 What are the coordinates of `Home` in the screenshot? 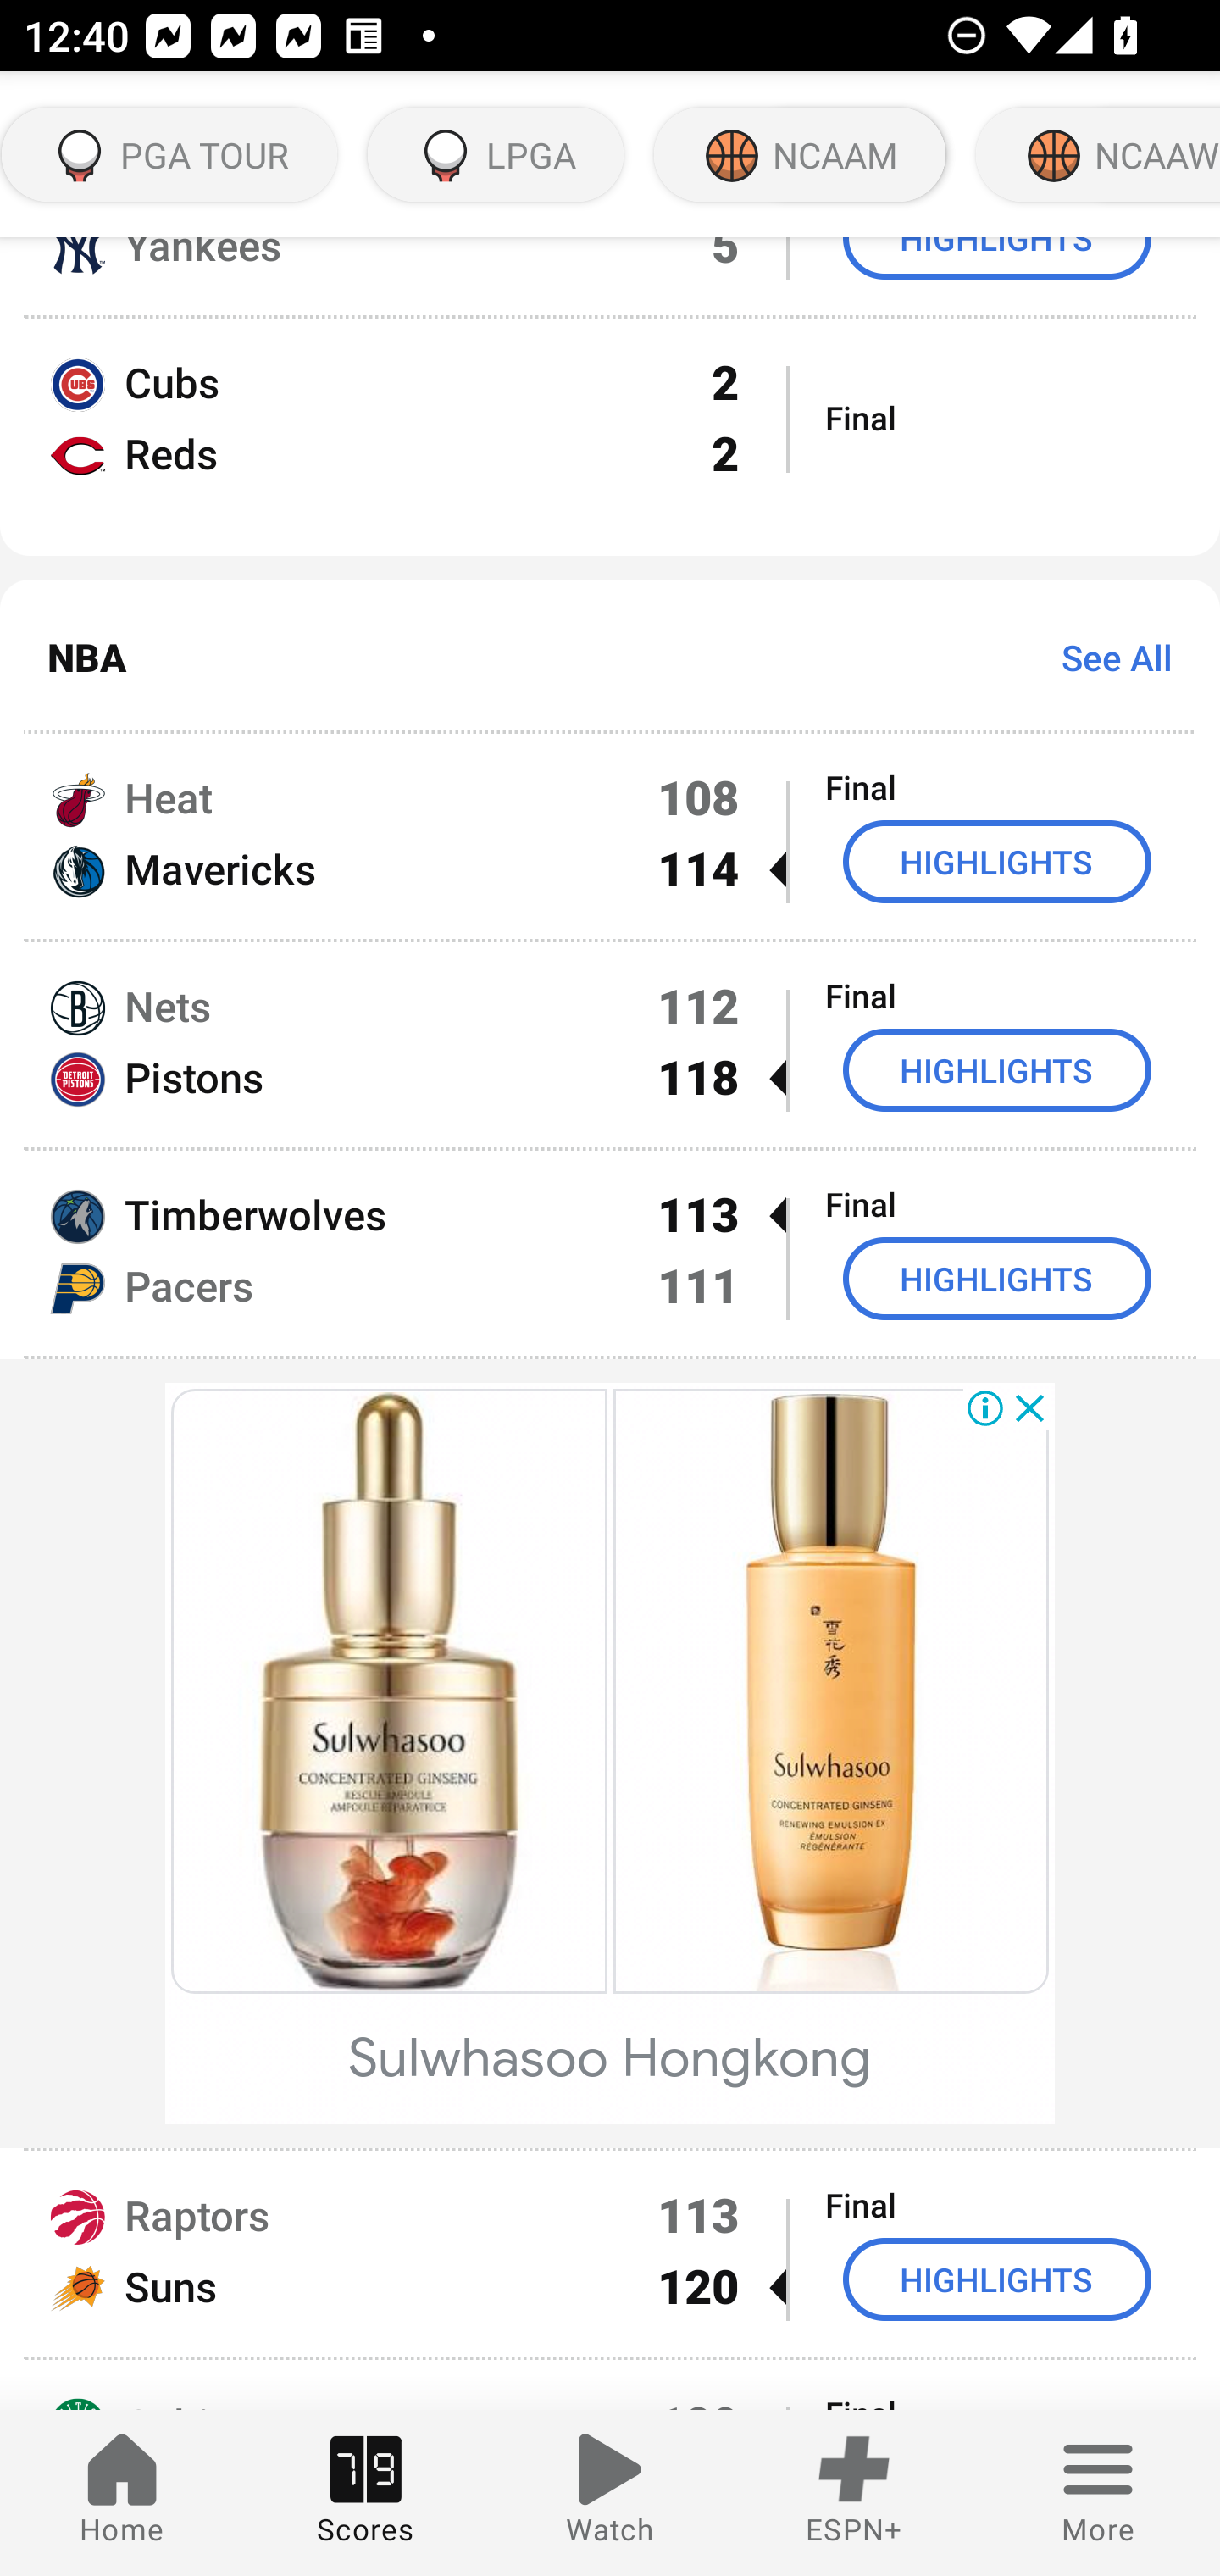 It's located at (122, 2493).